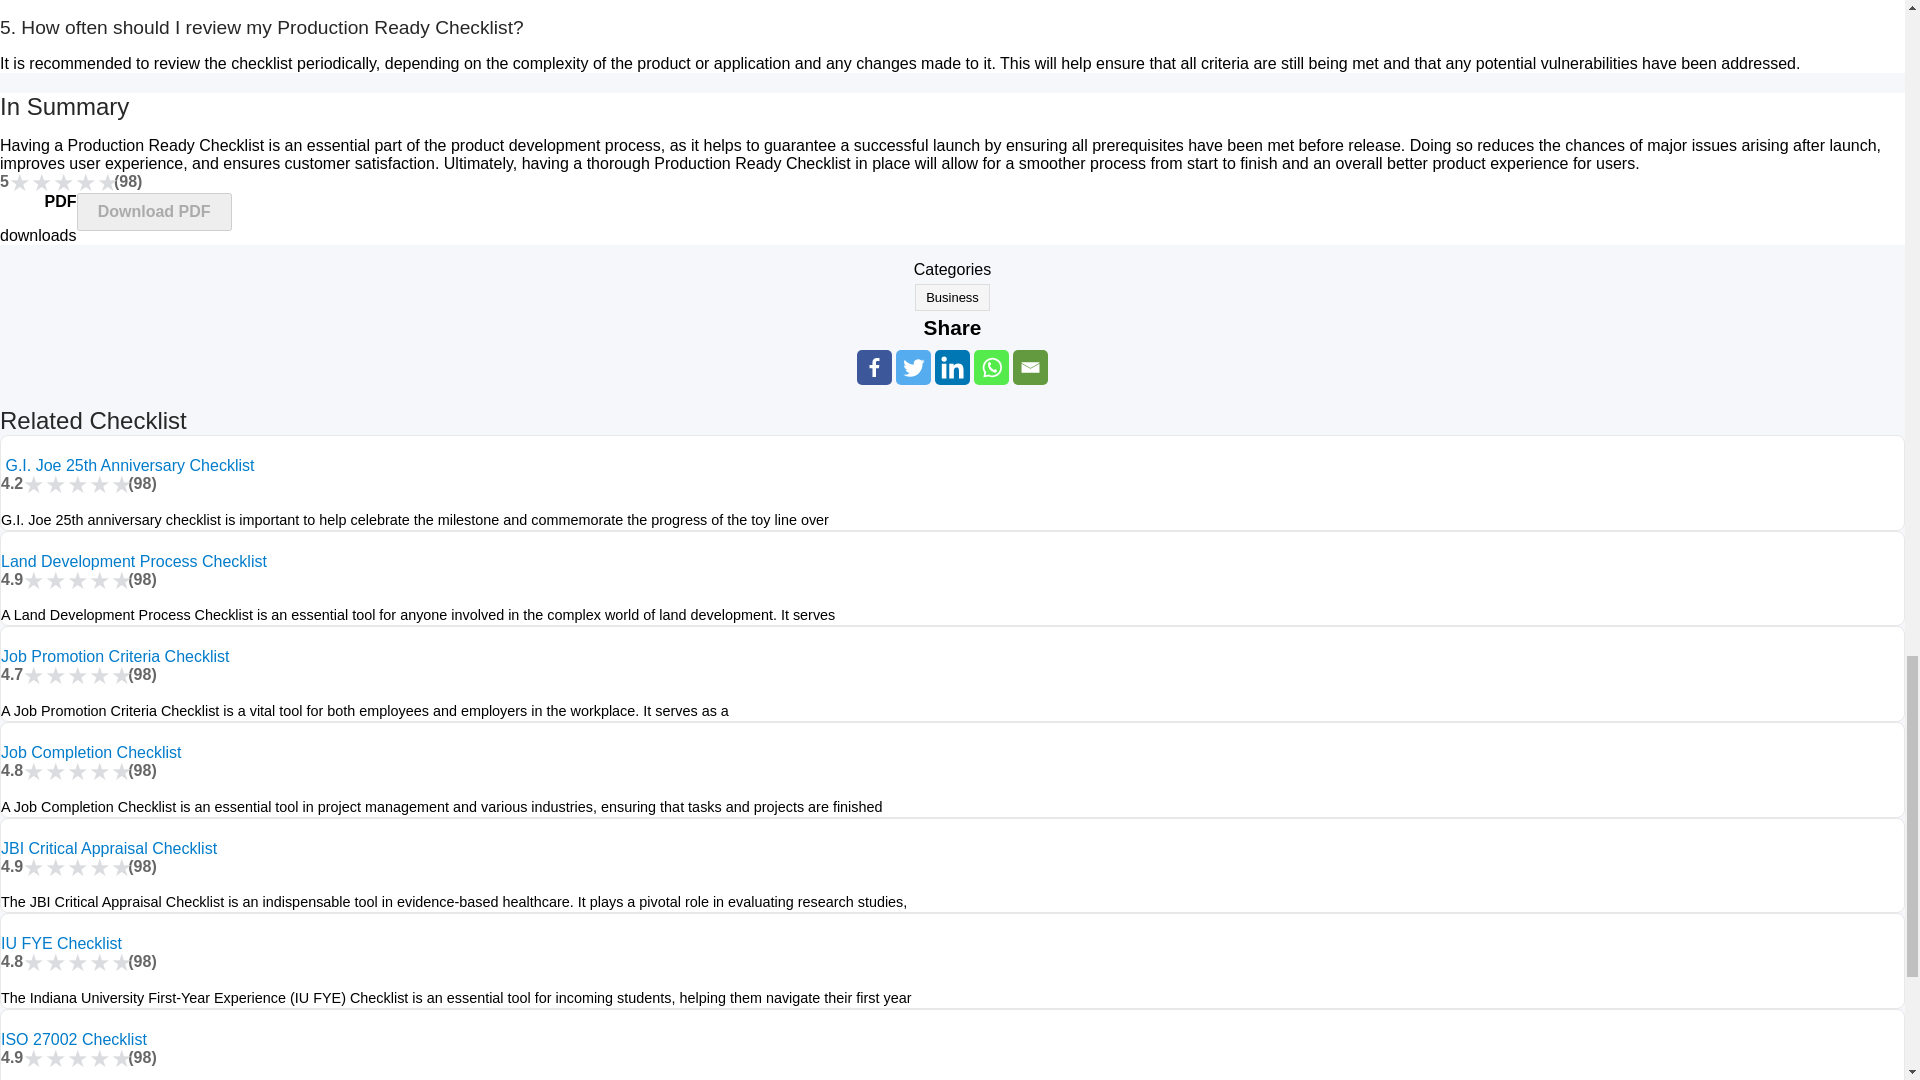  I want to click on Job Promotion Criteria Checklist, so click(116, 656).